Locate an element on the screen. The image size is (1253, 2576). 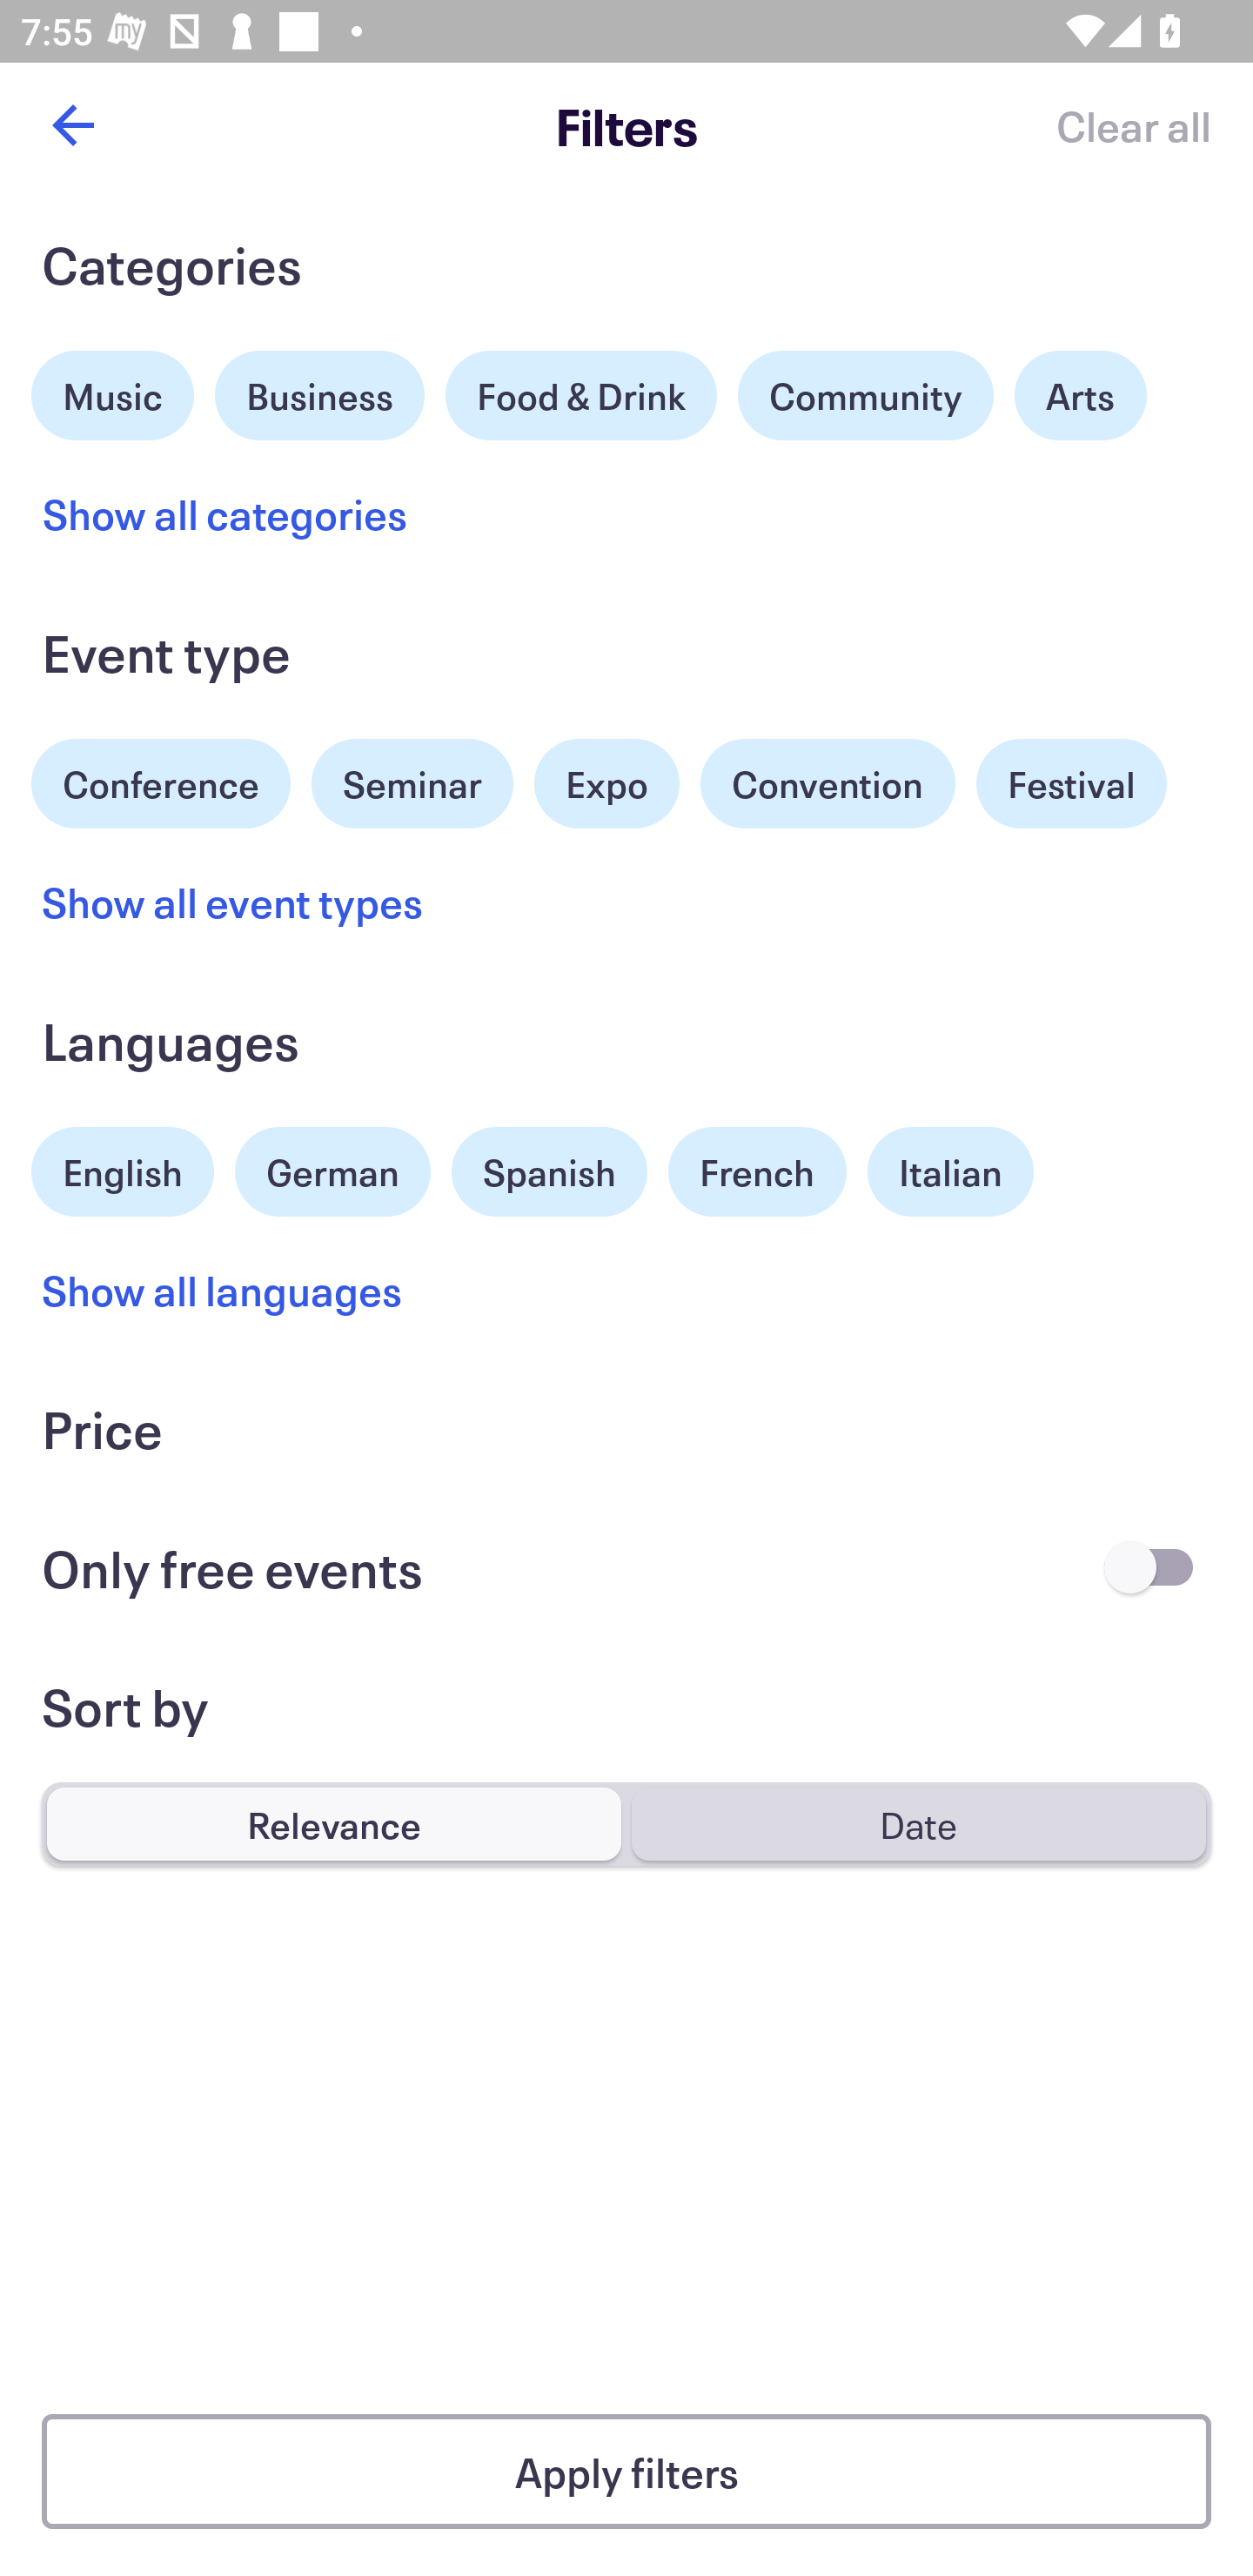
Back button is located at coordinates (72, 125).